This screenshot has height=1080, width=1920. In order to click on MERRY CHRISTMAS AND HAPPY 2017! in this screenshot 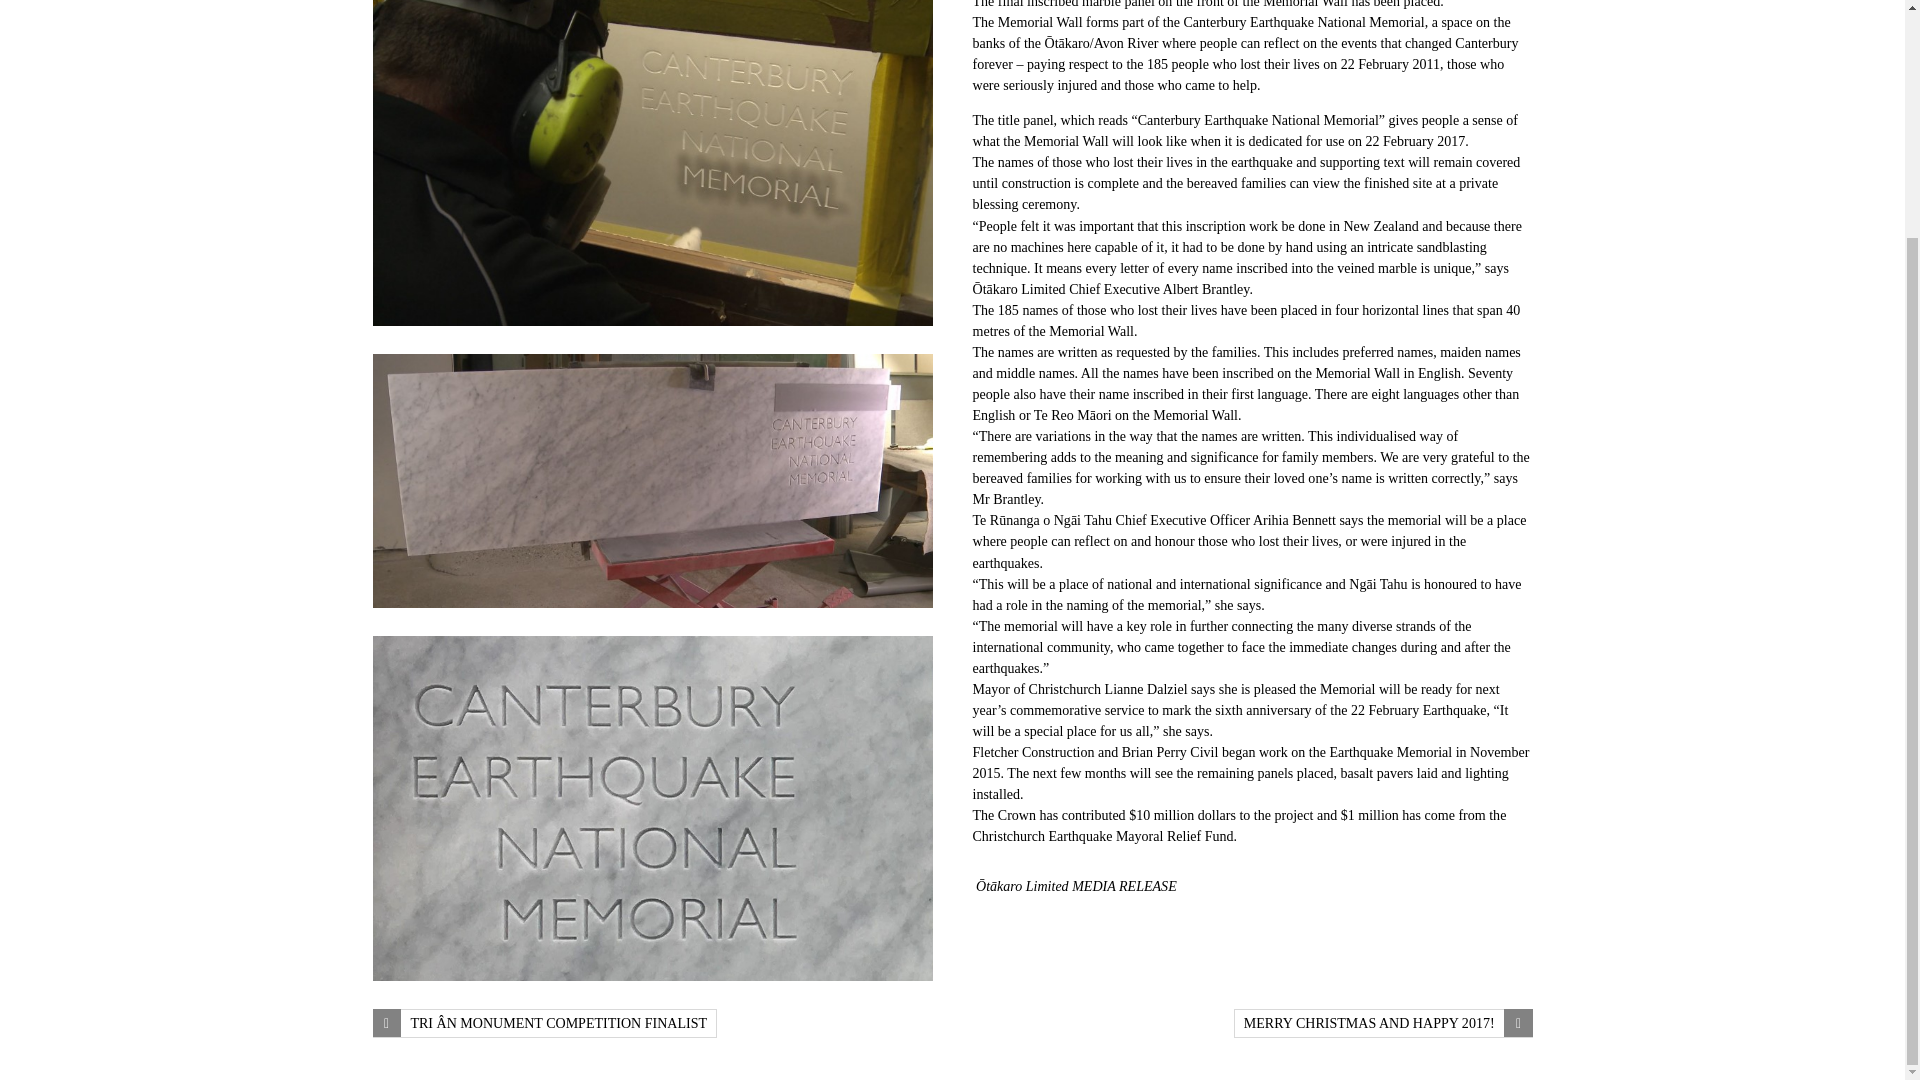, I will do `click(1383, 1022)`.